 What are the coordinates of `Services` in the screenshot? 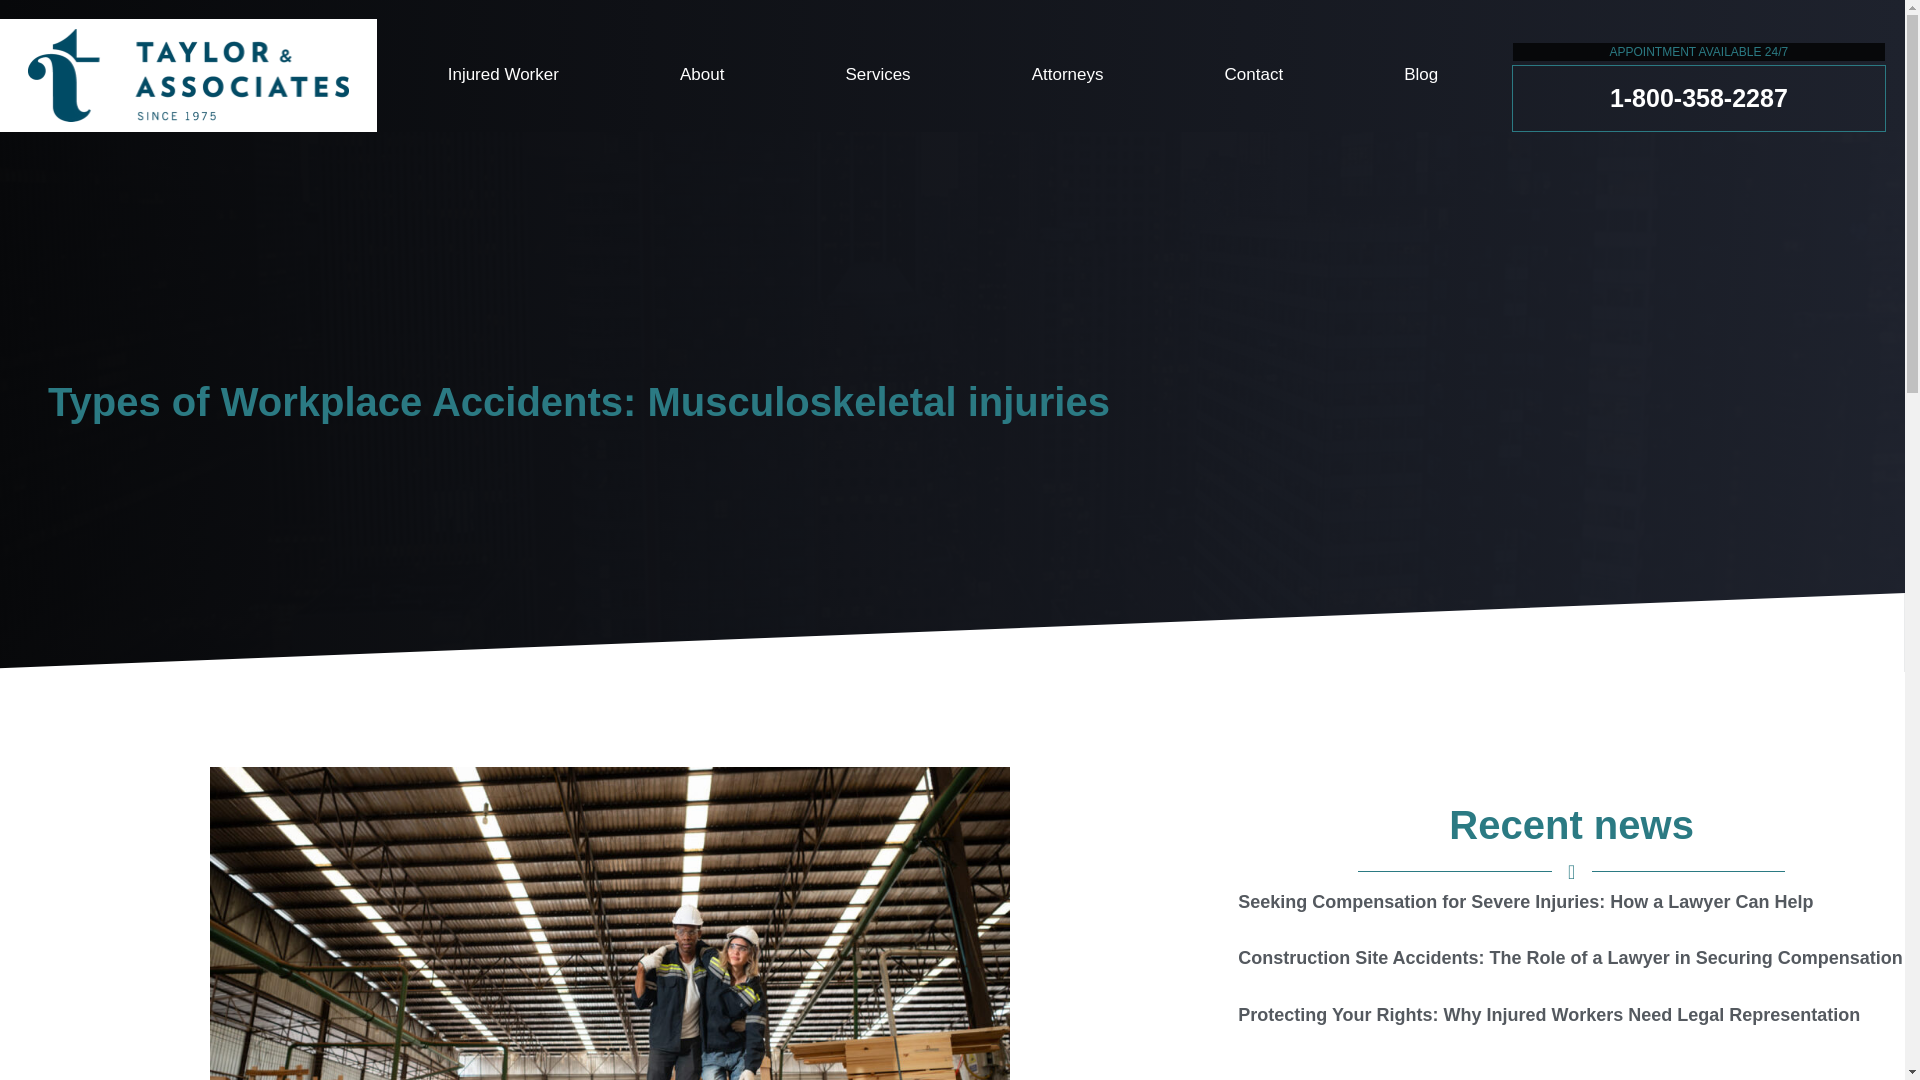 It's located at (878, 74).